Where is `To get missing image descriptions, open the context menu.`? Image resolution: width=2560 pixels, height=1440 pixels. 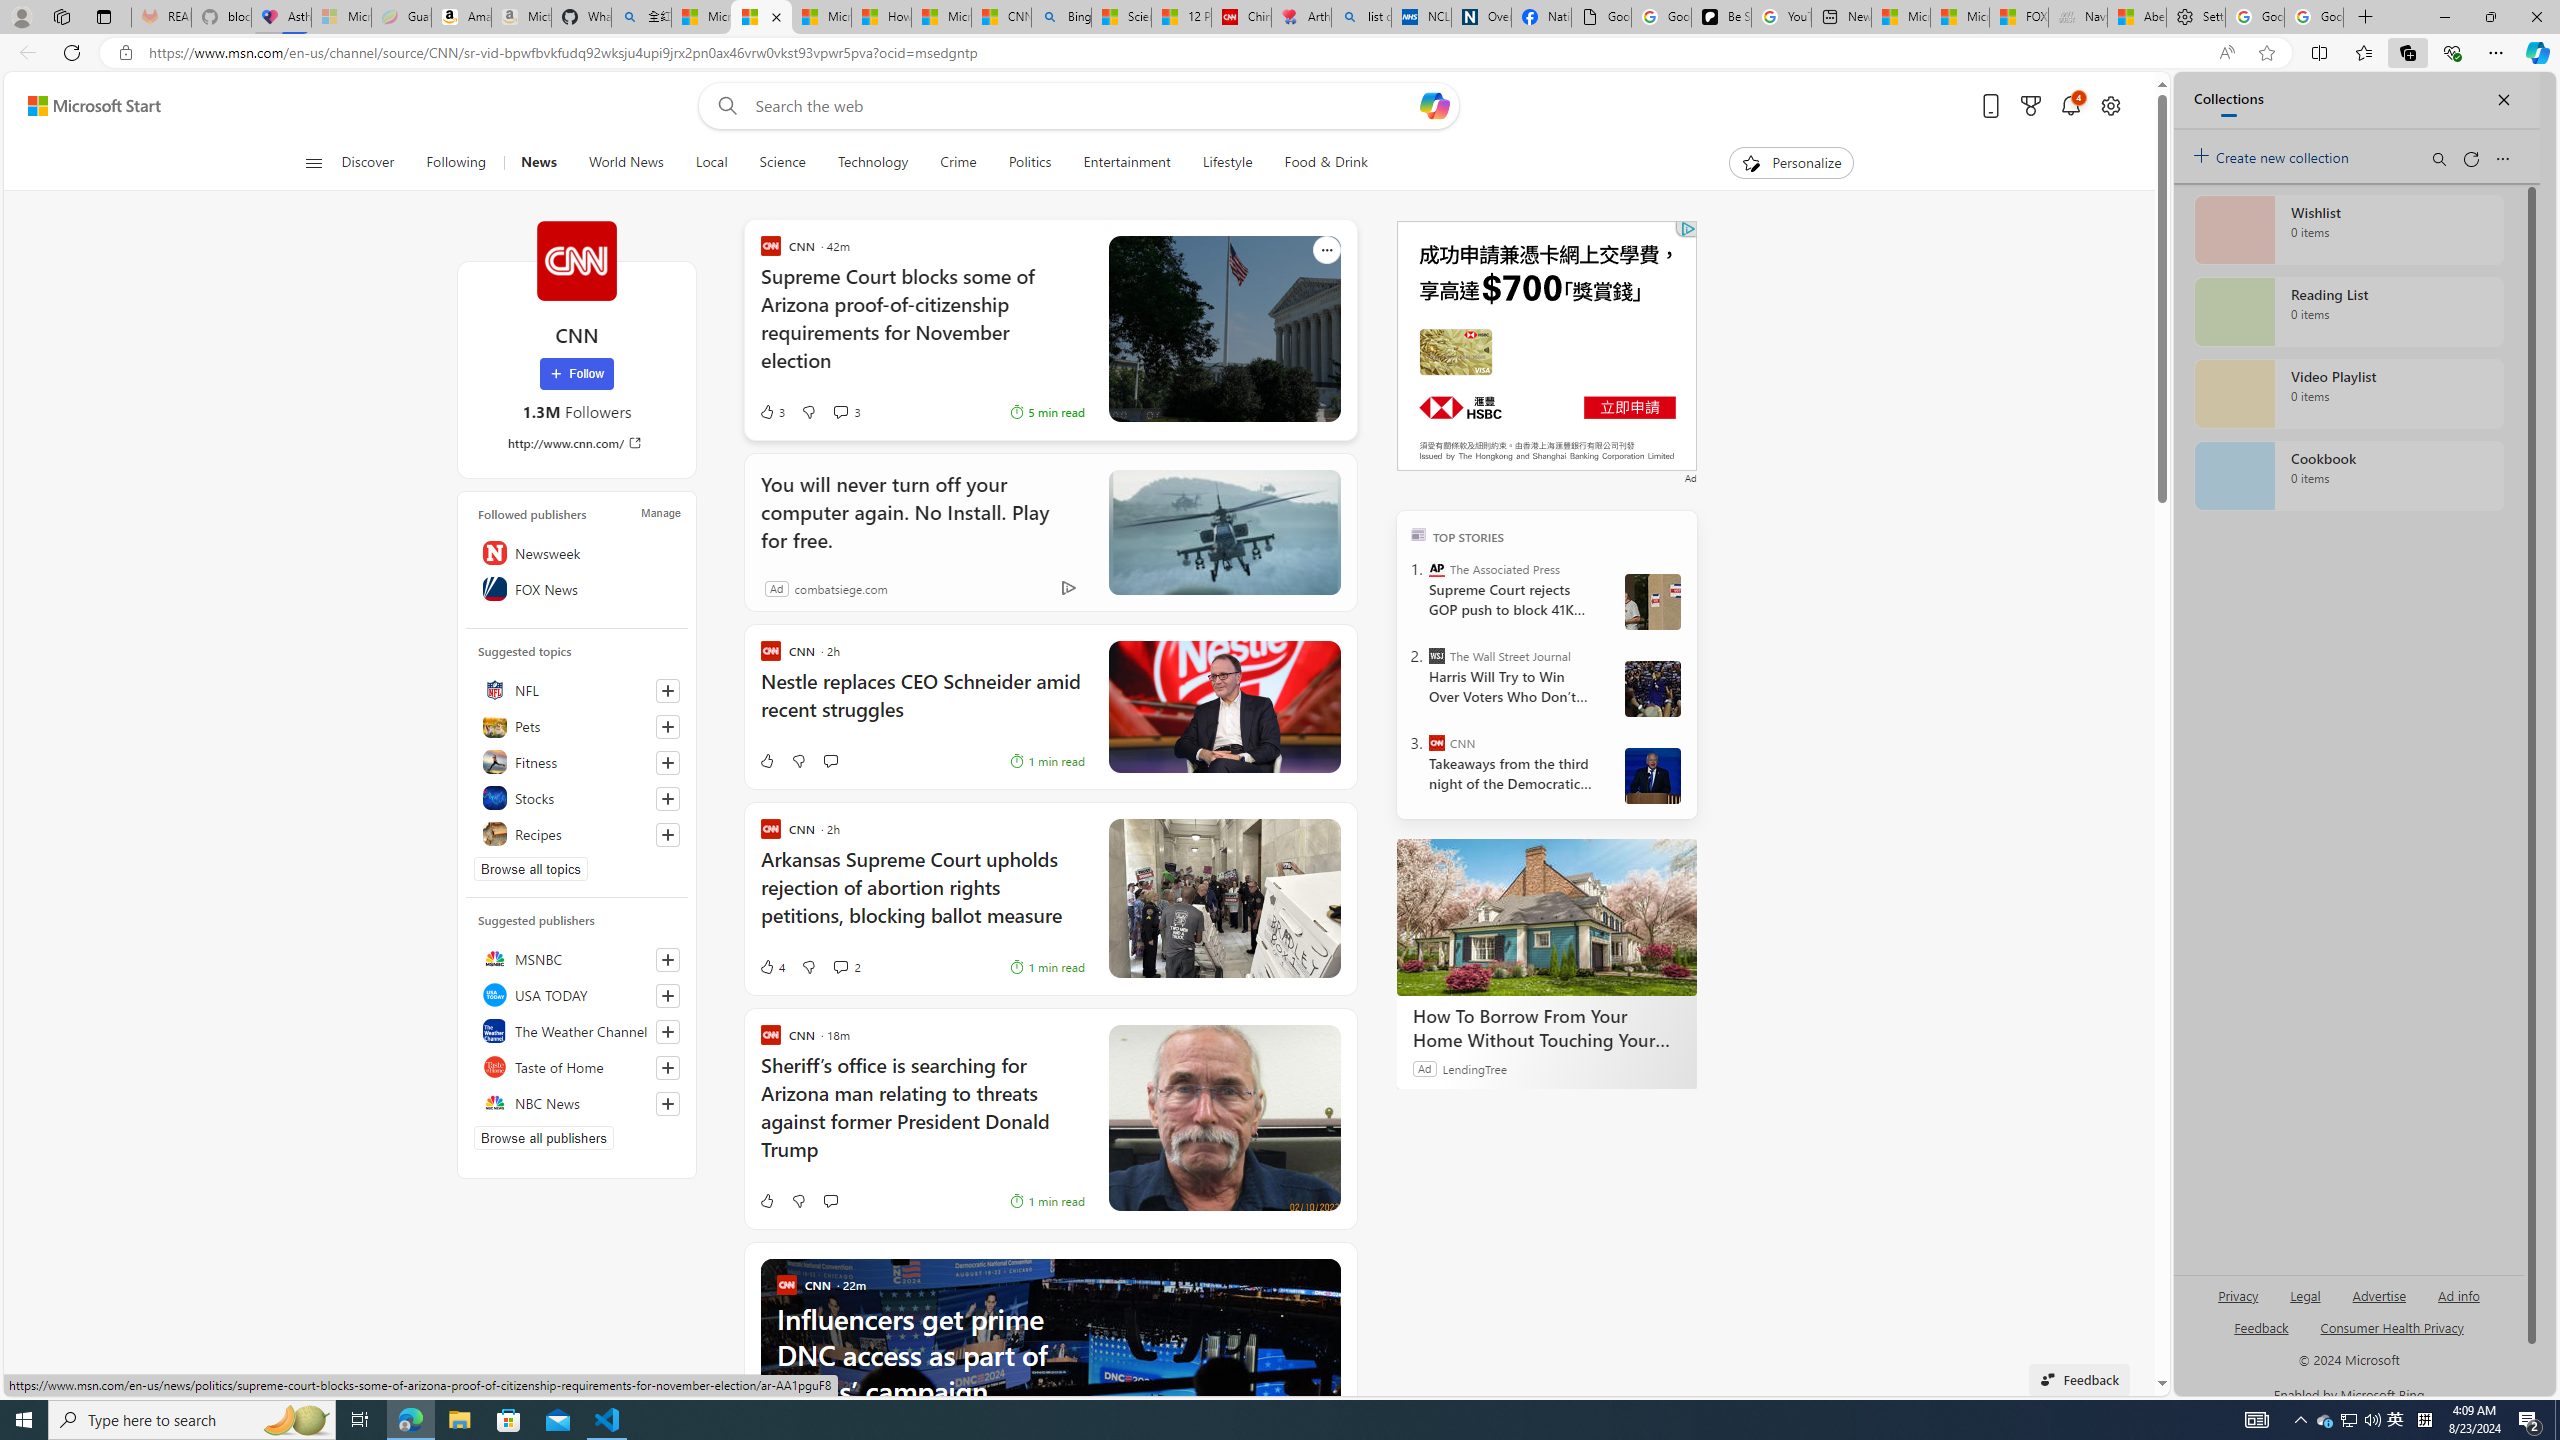
To get missing image descriptions, open the context menu. is located at coordinates (1750, 162).